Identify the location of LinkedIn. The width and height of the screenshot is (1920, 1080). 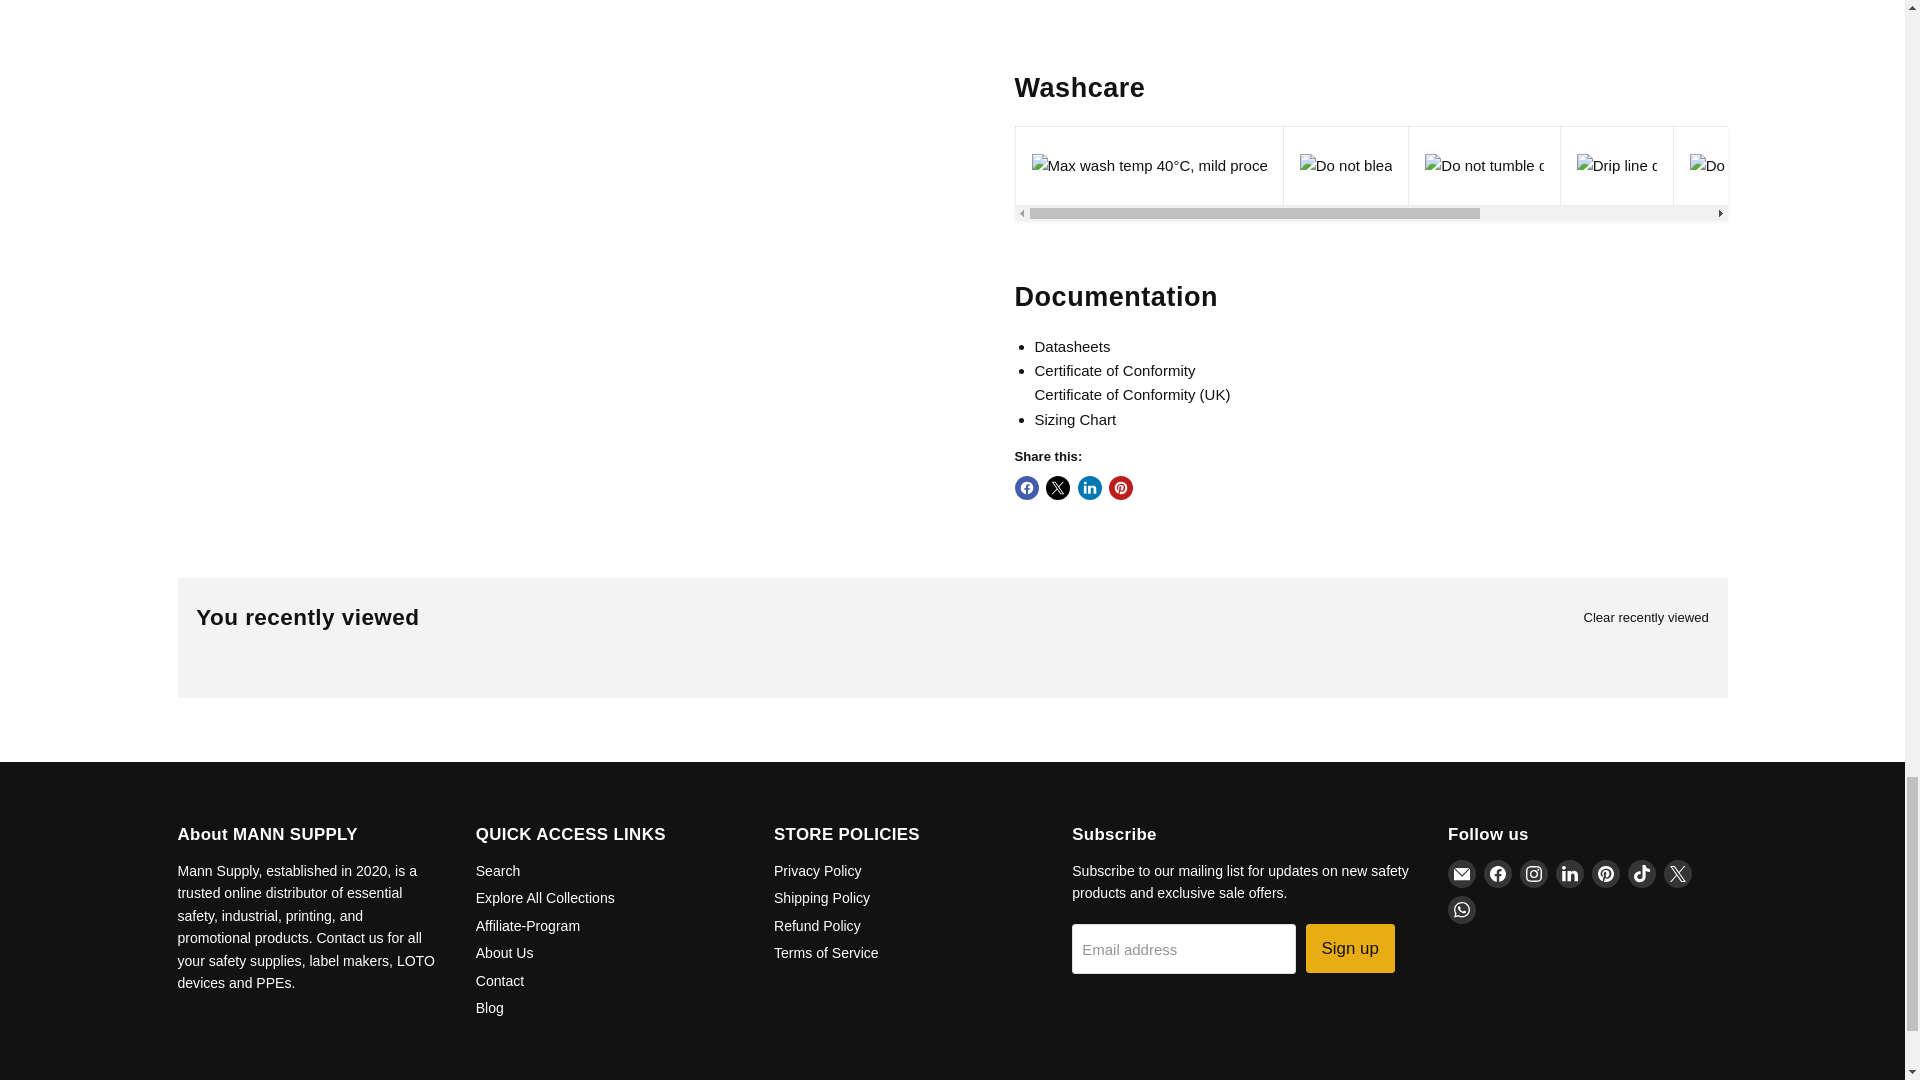
(1570, 873).